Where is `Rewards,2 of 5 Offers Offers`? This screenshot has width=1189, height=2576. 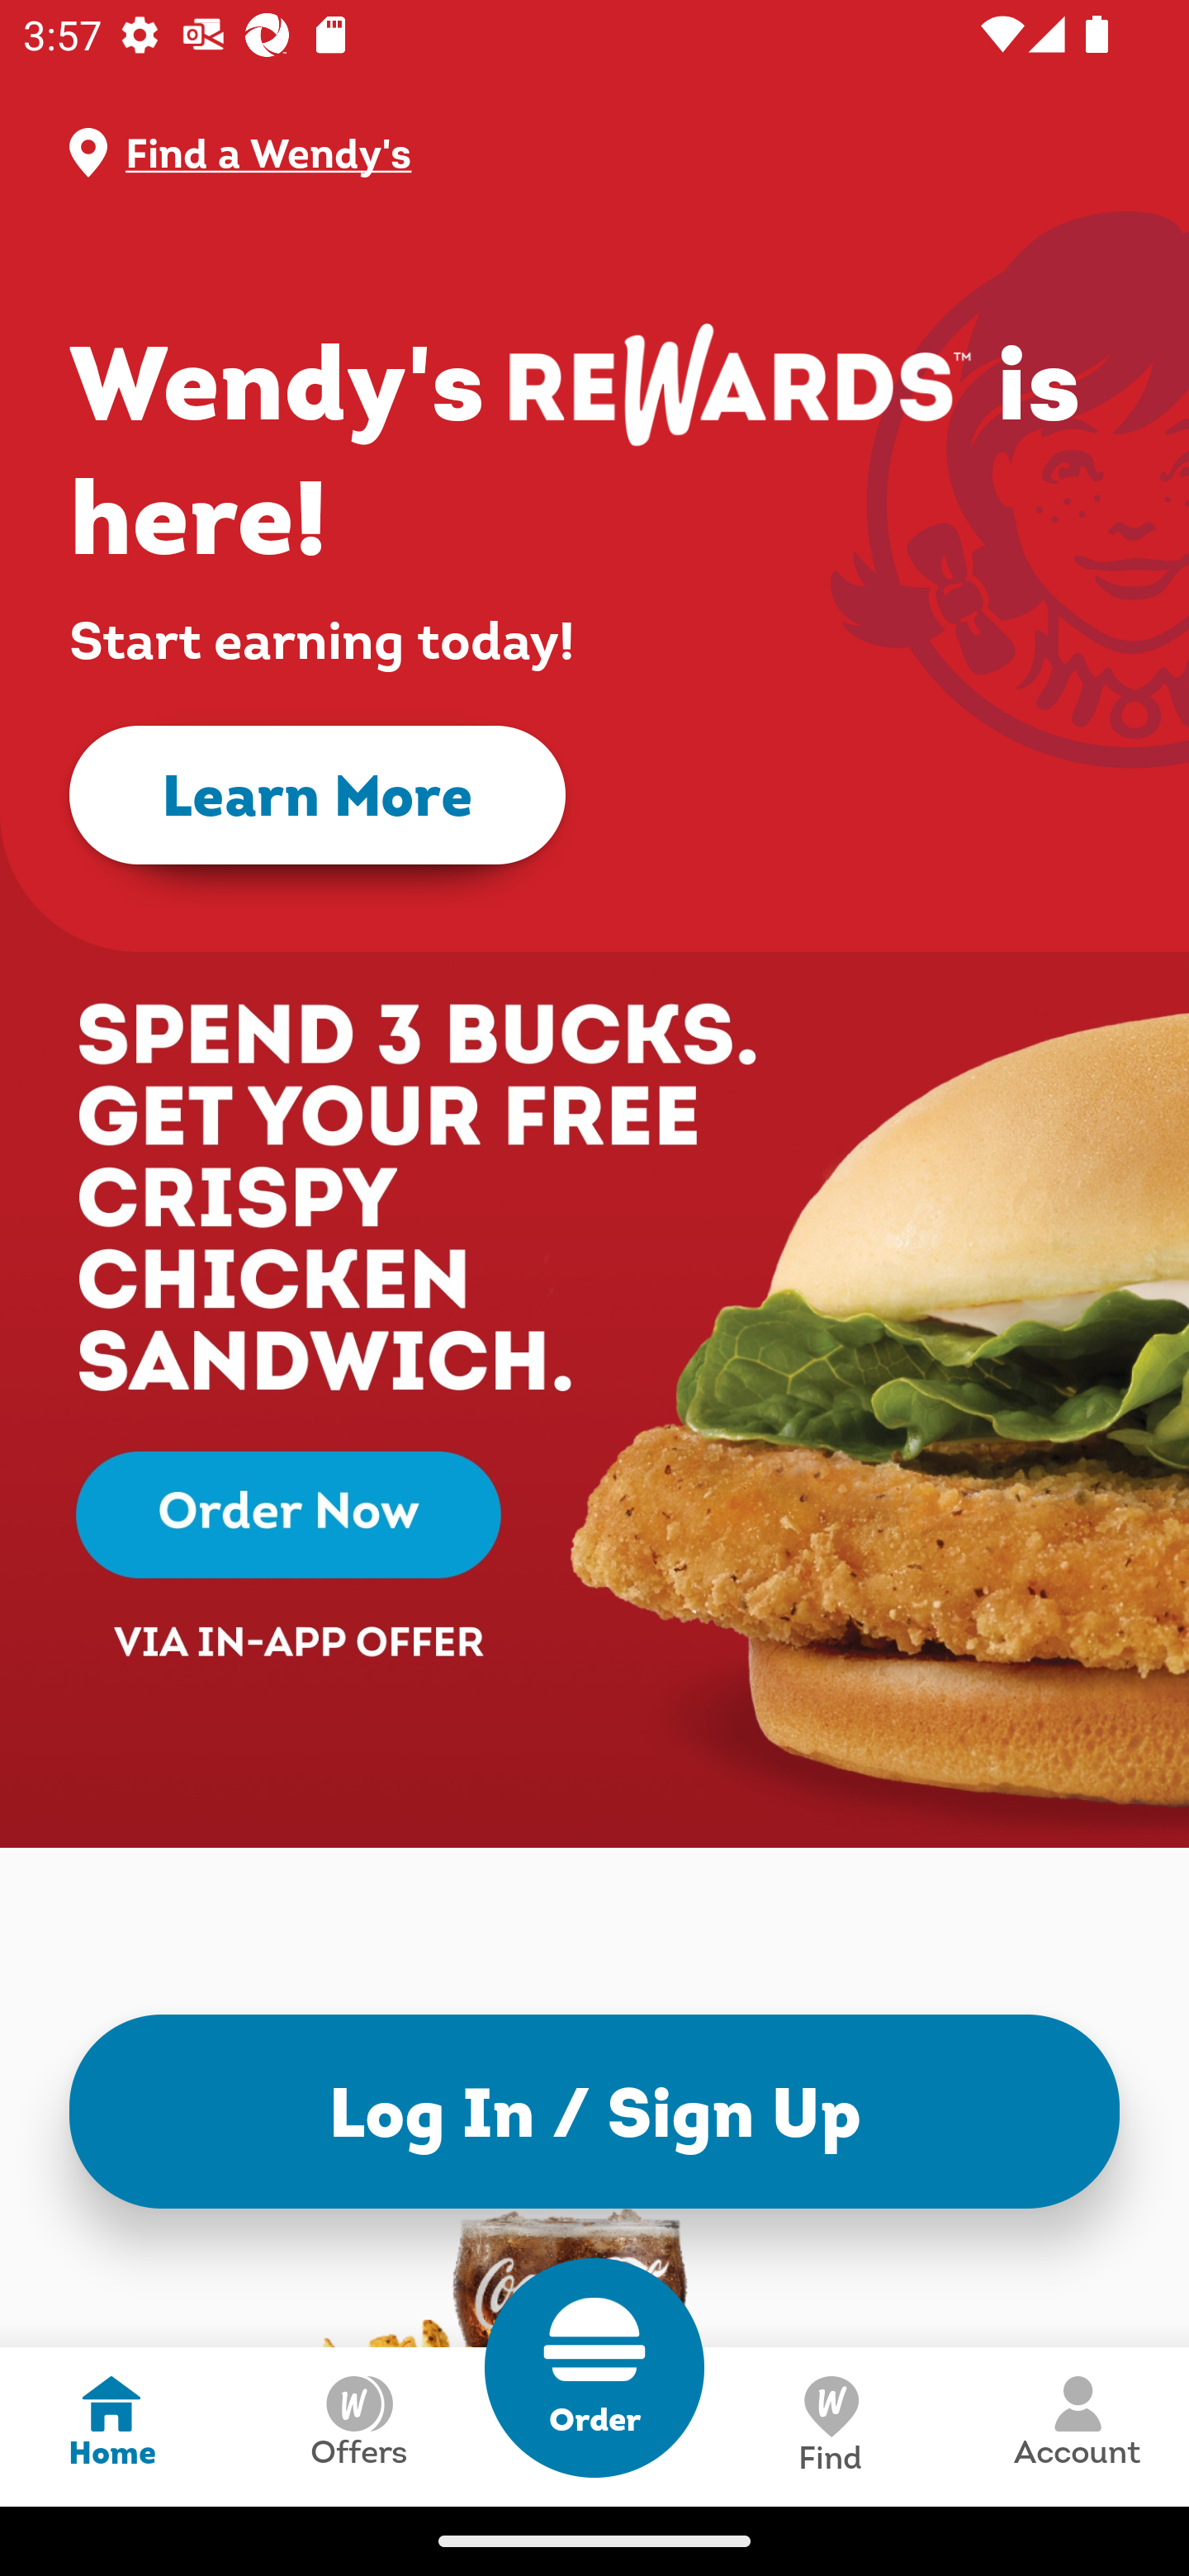 Rewards,2 of 5 Offers Offers is located at coordinates (358, 2426).